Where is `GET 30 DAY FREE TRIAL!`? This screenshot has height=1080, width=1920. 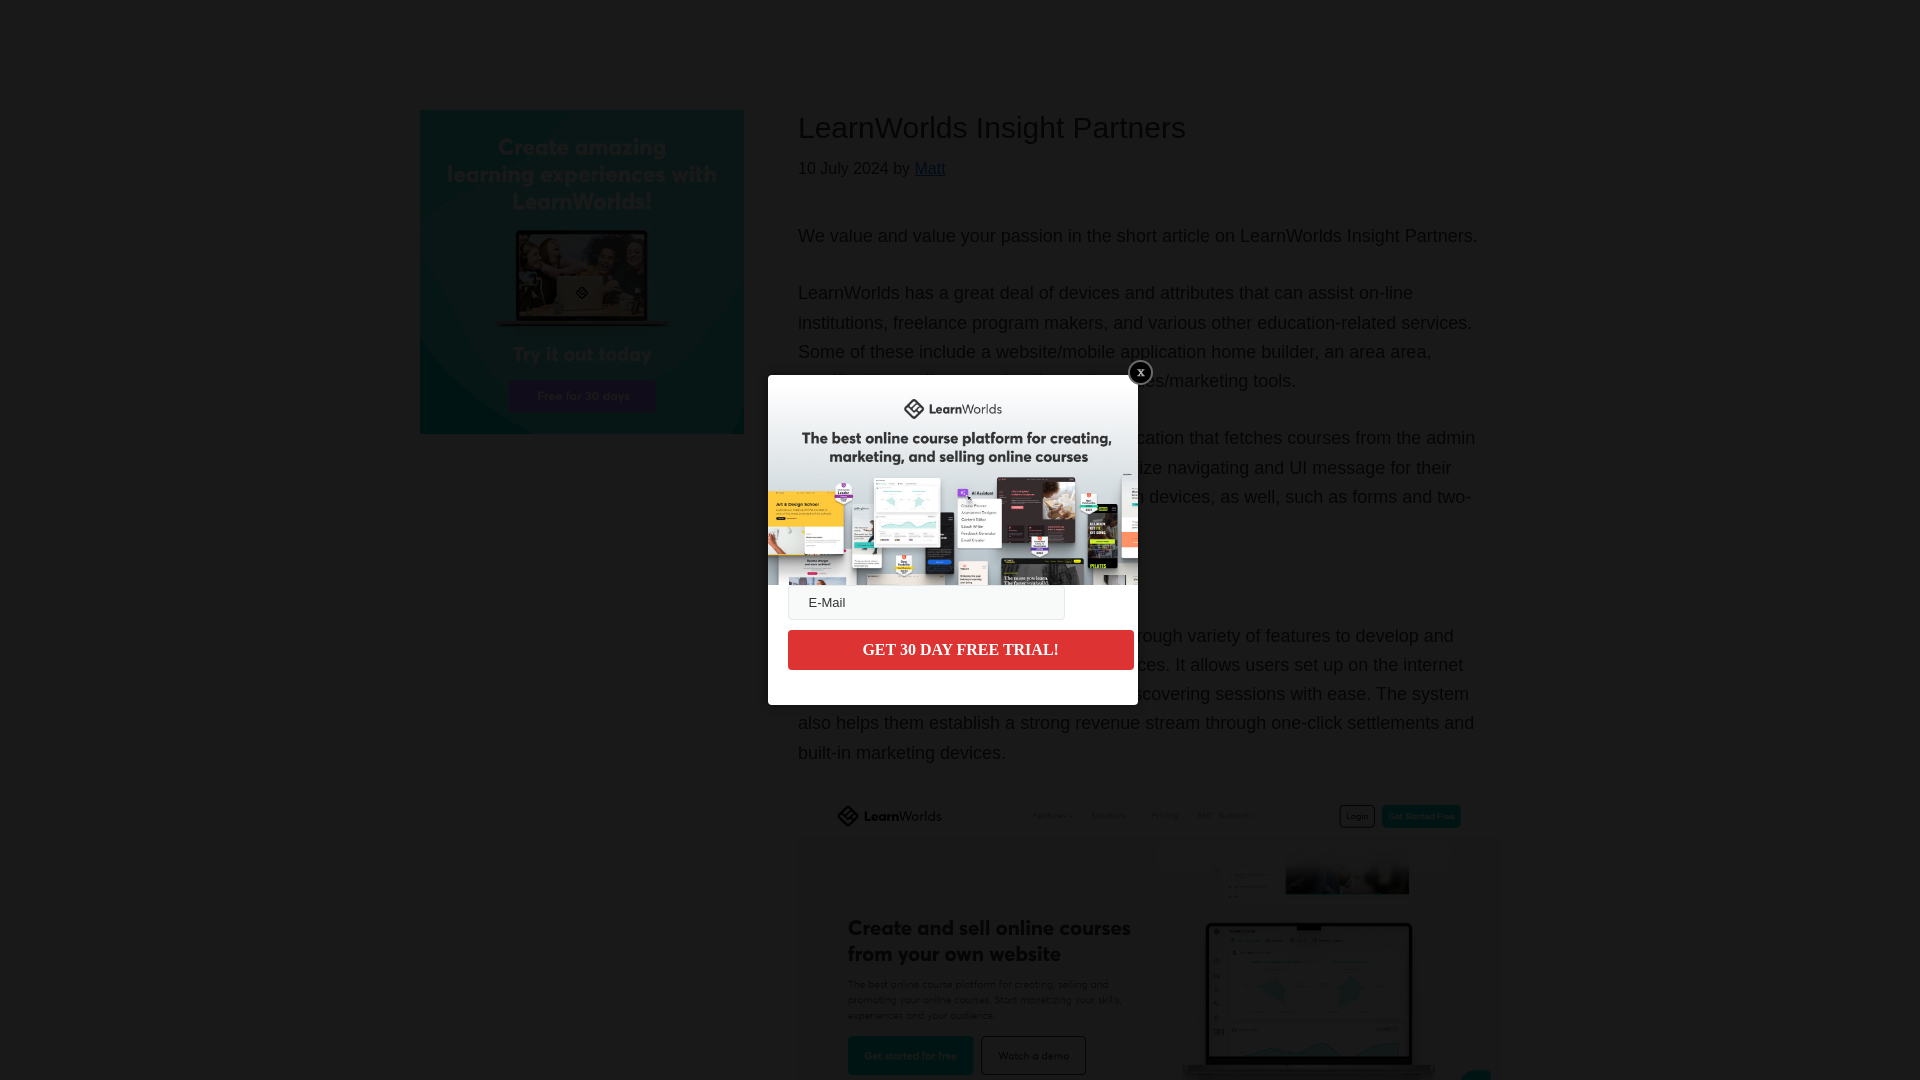
GET 30 DAY FREE TRIAL! is located at coordinates (960, 649).